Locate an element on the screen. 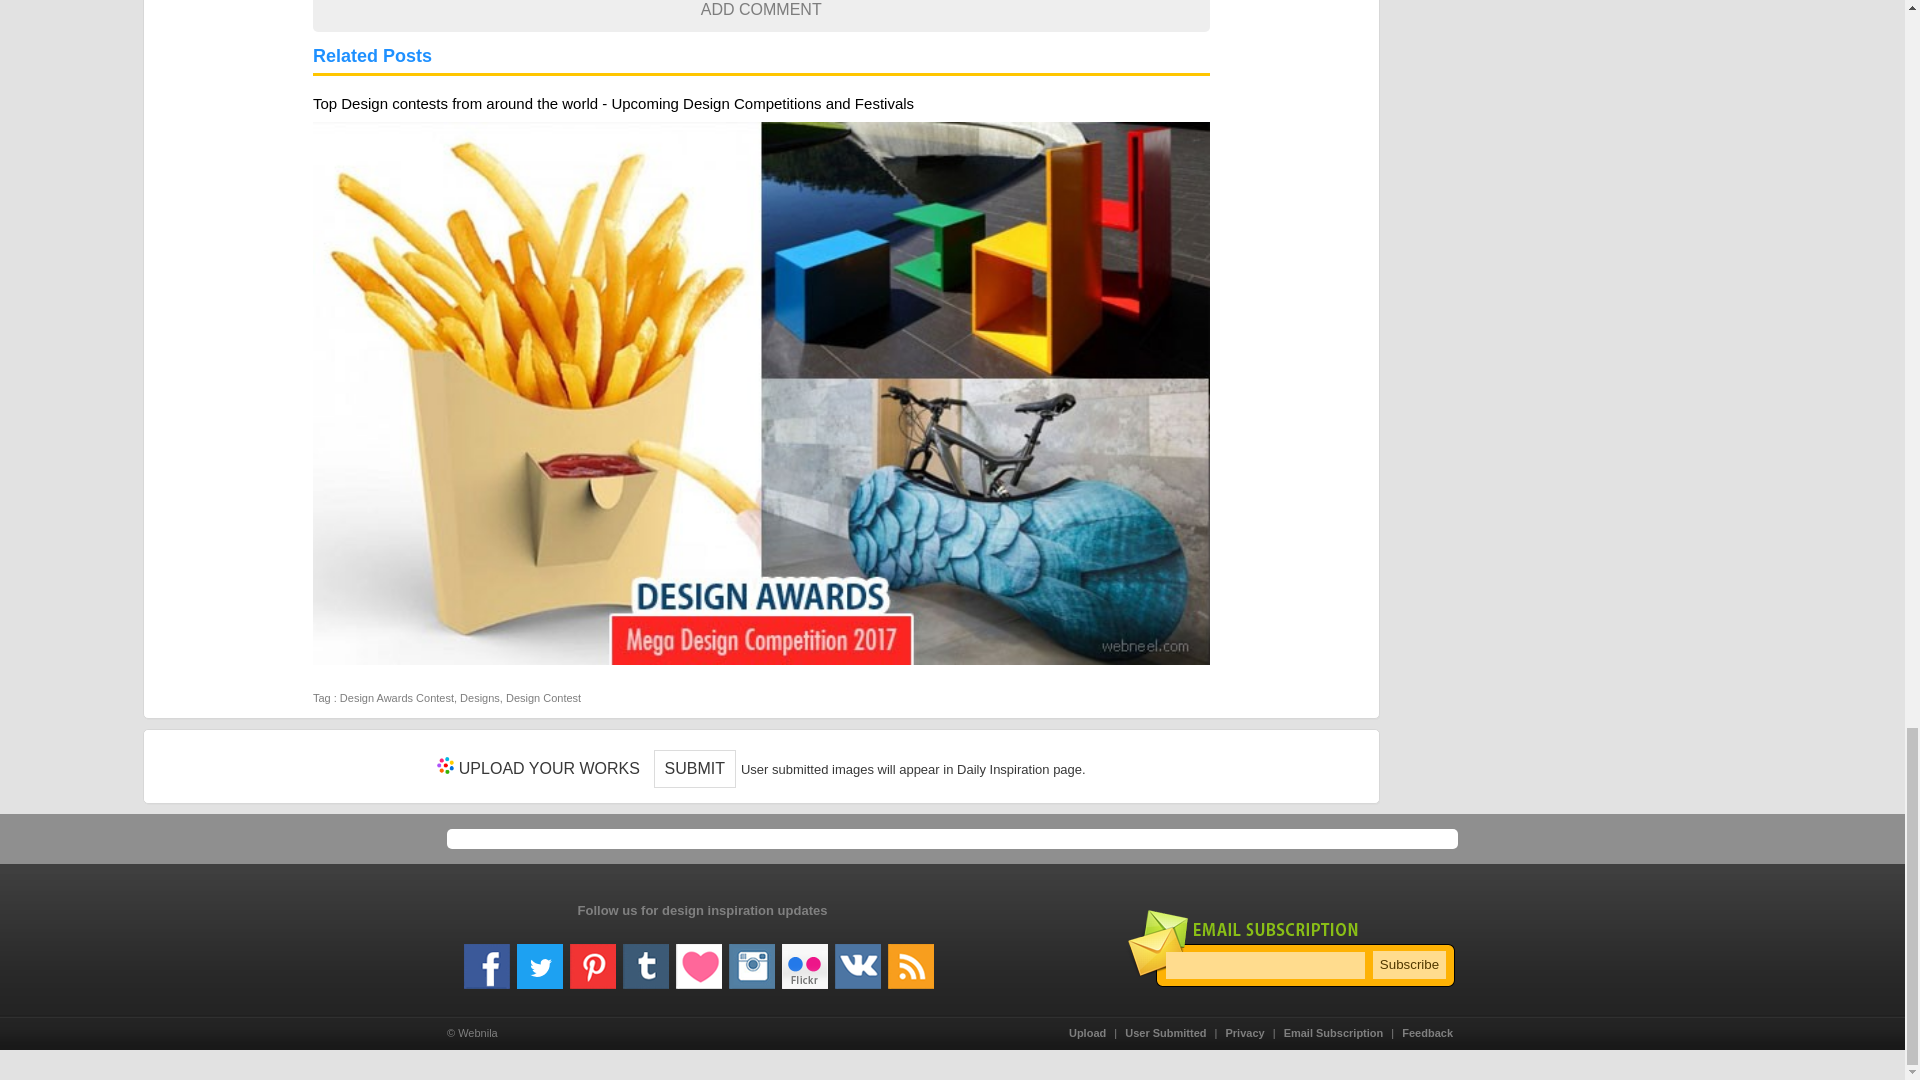 The width and height of the screenshot is (1920, 1080). Subscribe is located at coordinates (1408, 964).